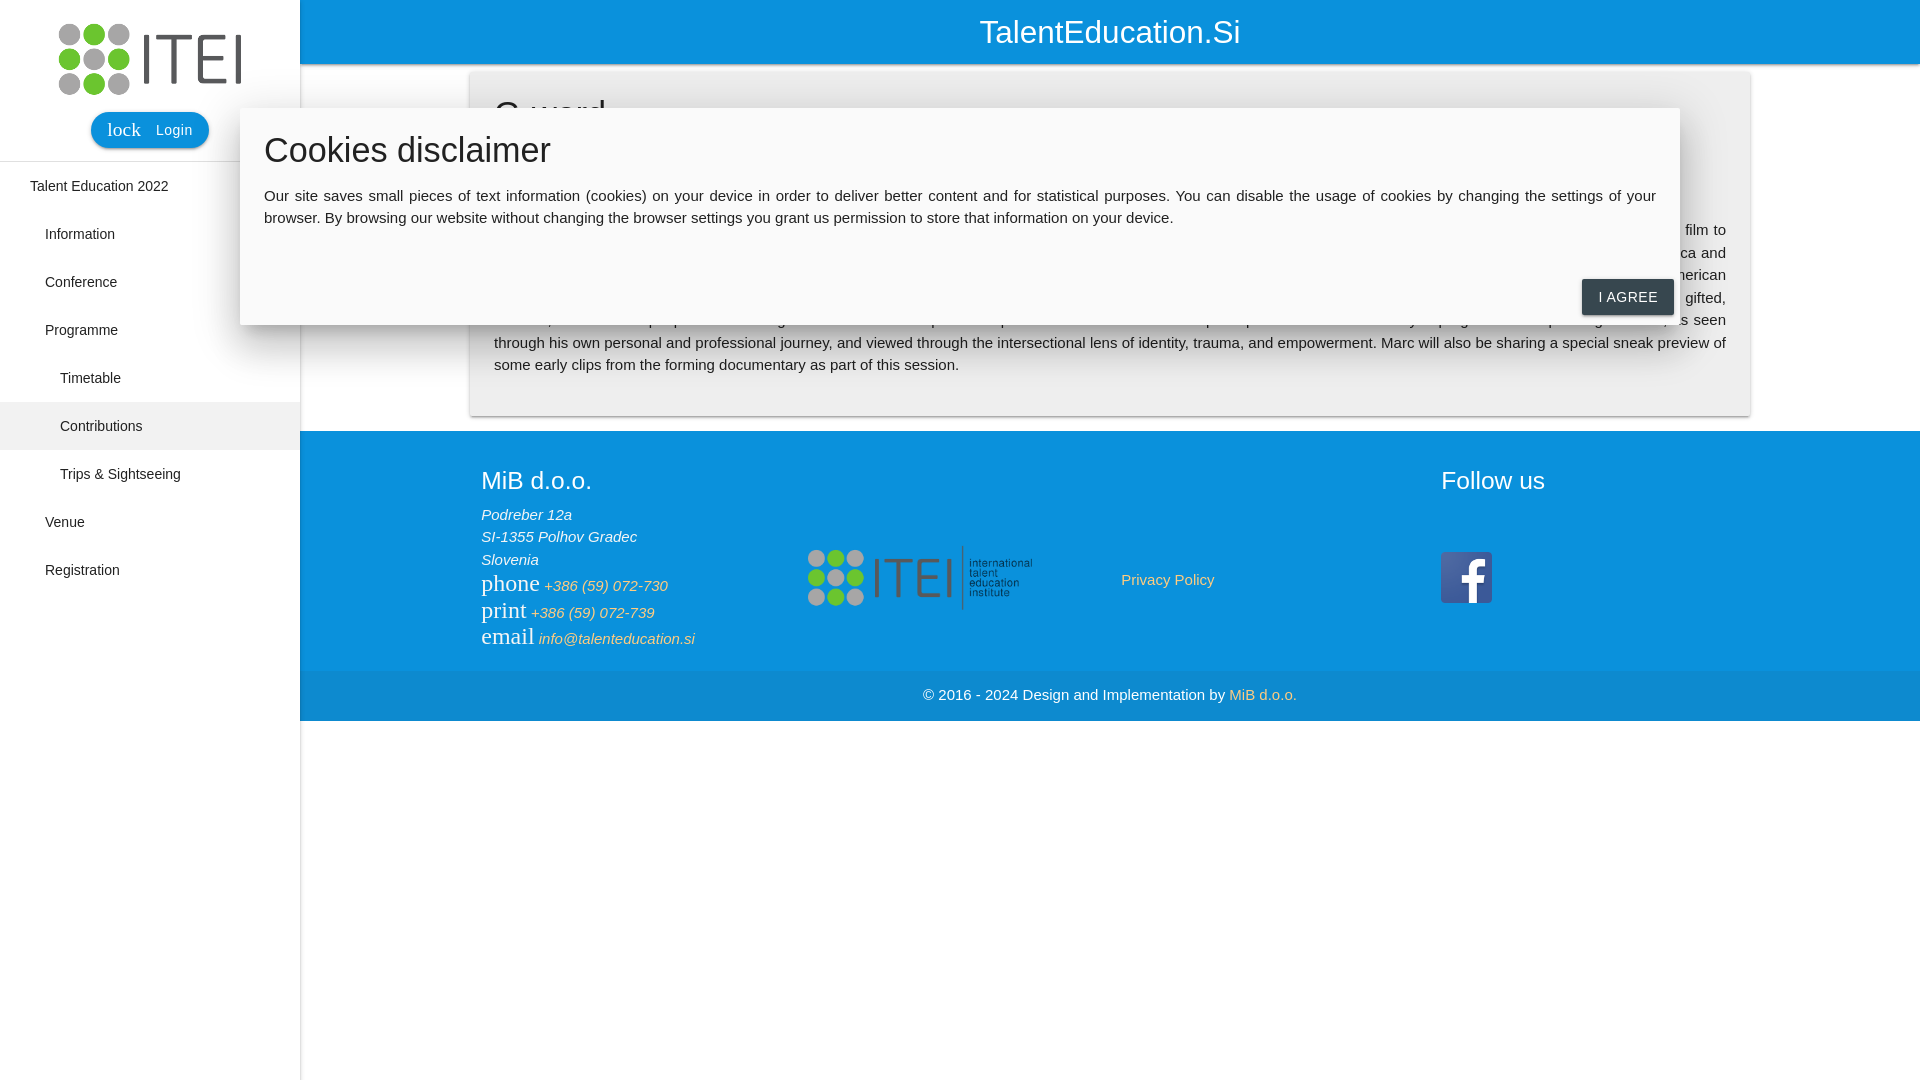 The width and height of the screenshot is (1920, 1080). Describe the element at coordinates (150, 522) in the screenshot. I see `MiB d.o.o.` at that location.